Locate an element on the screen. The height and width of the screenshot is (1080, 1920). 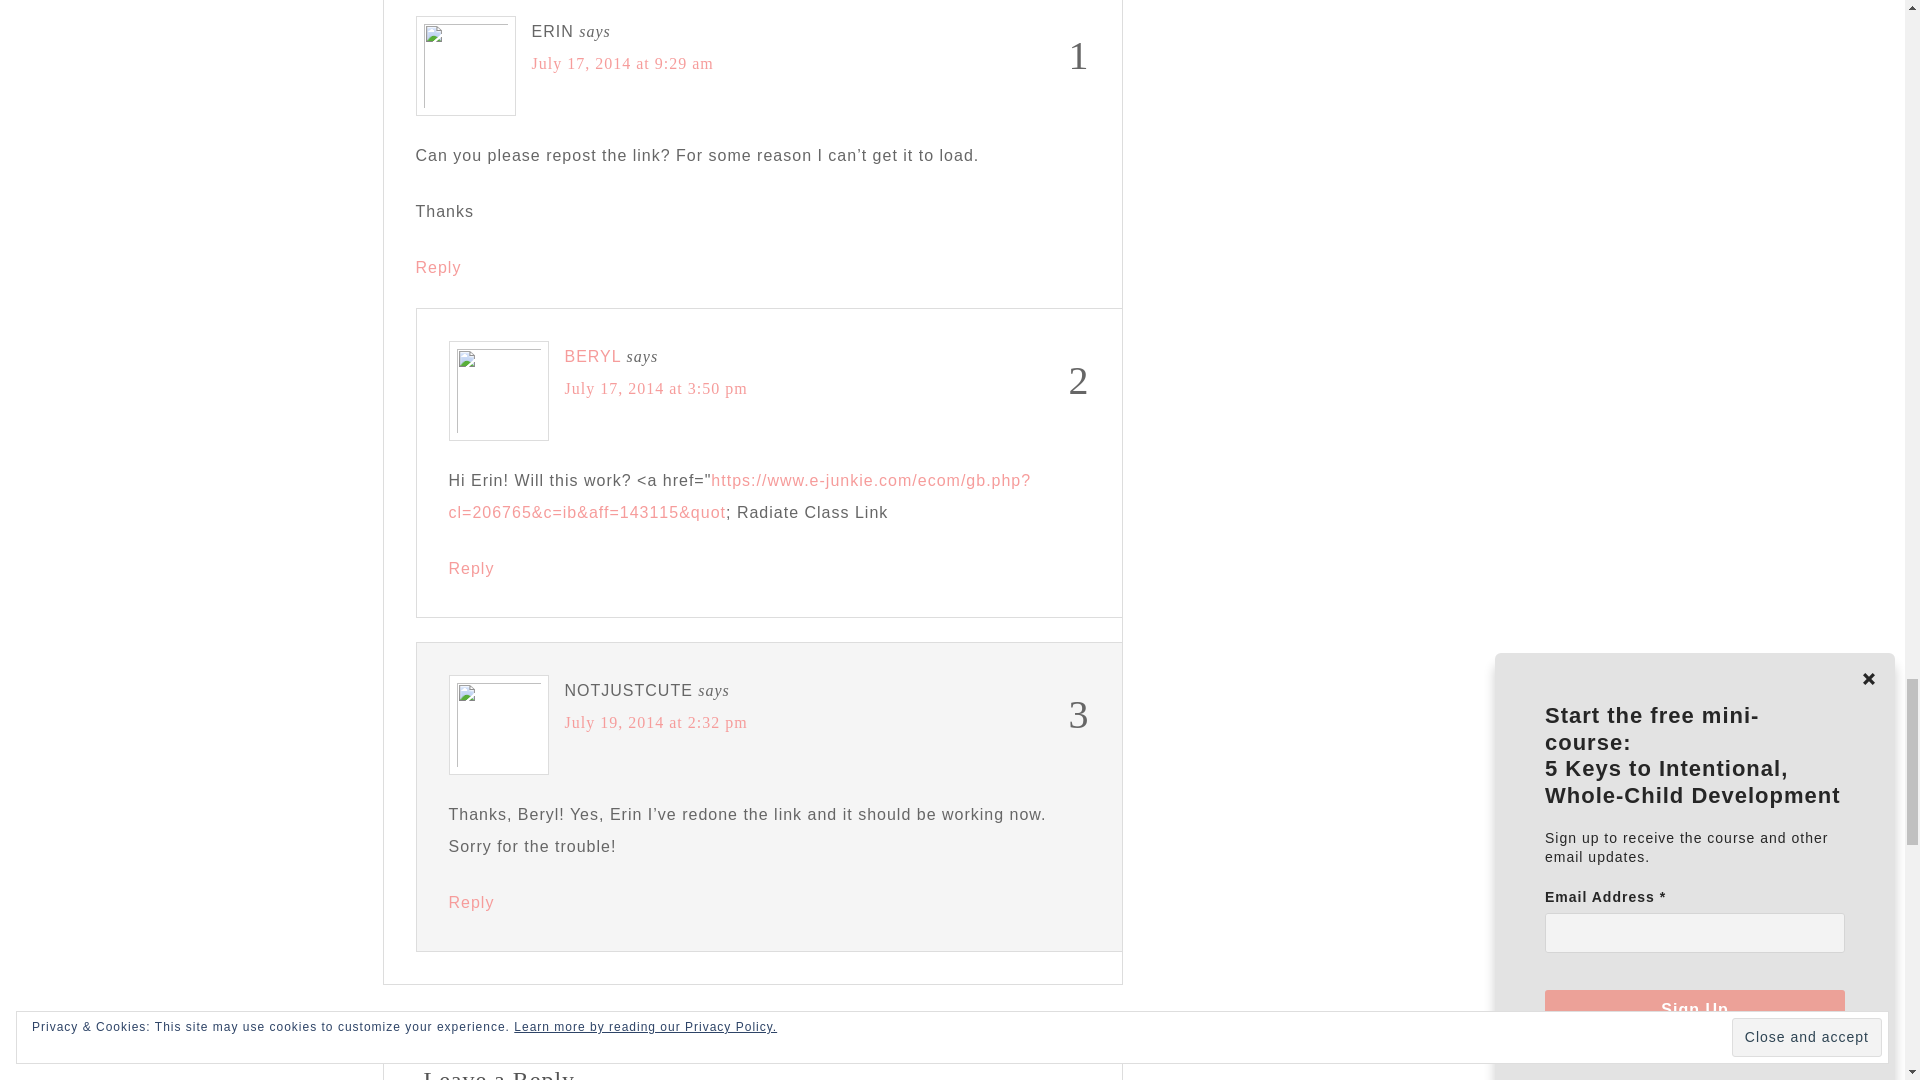
BERYL is located at coordinates (592, 356).